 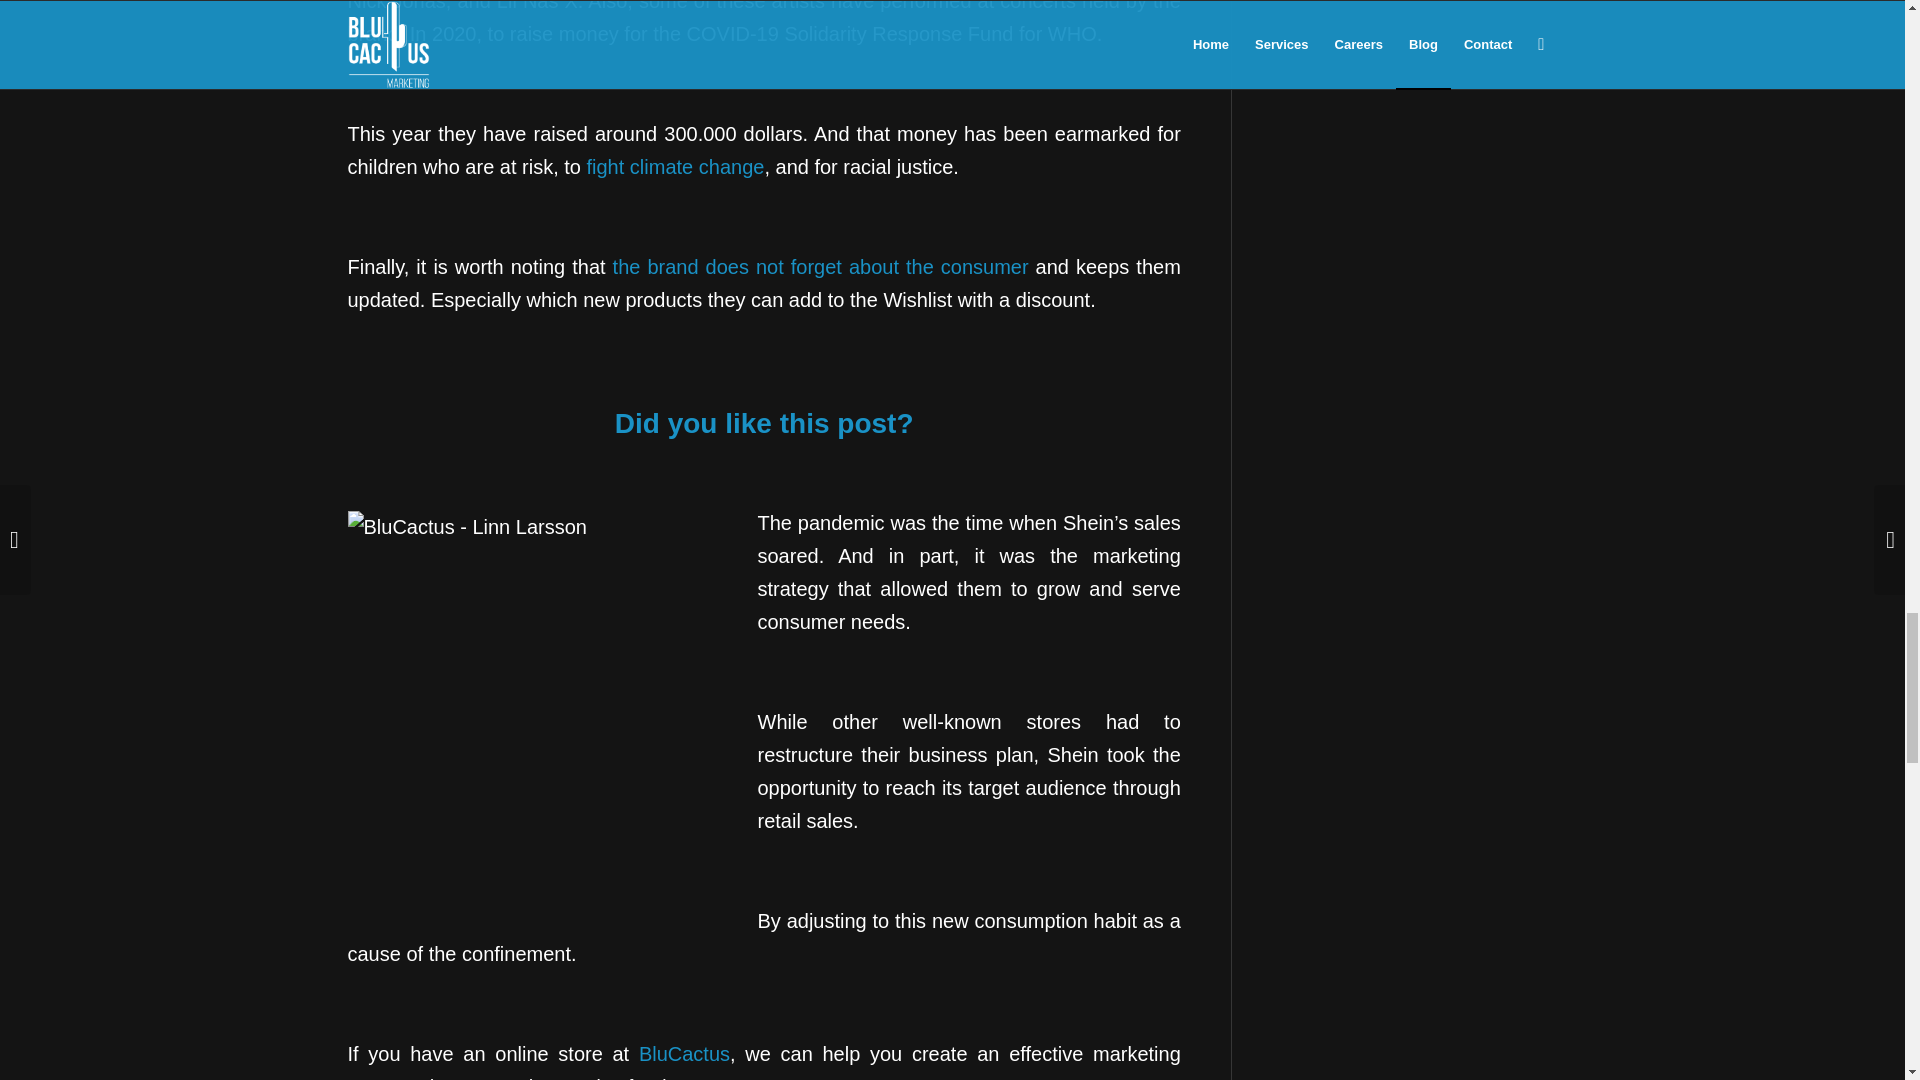 I want to click on Get to know the profile of the fashion consumer., so click(x=820, y=266).